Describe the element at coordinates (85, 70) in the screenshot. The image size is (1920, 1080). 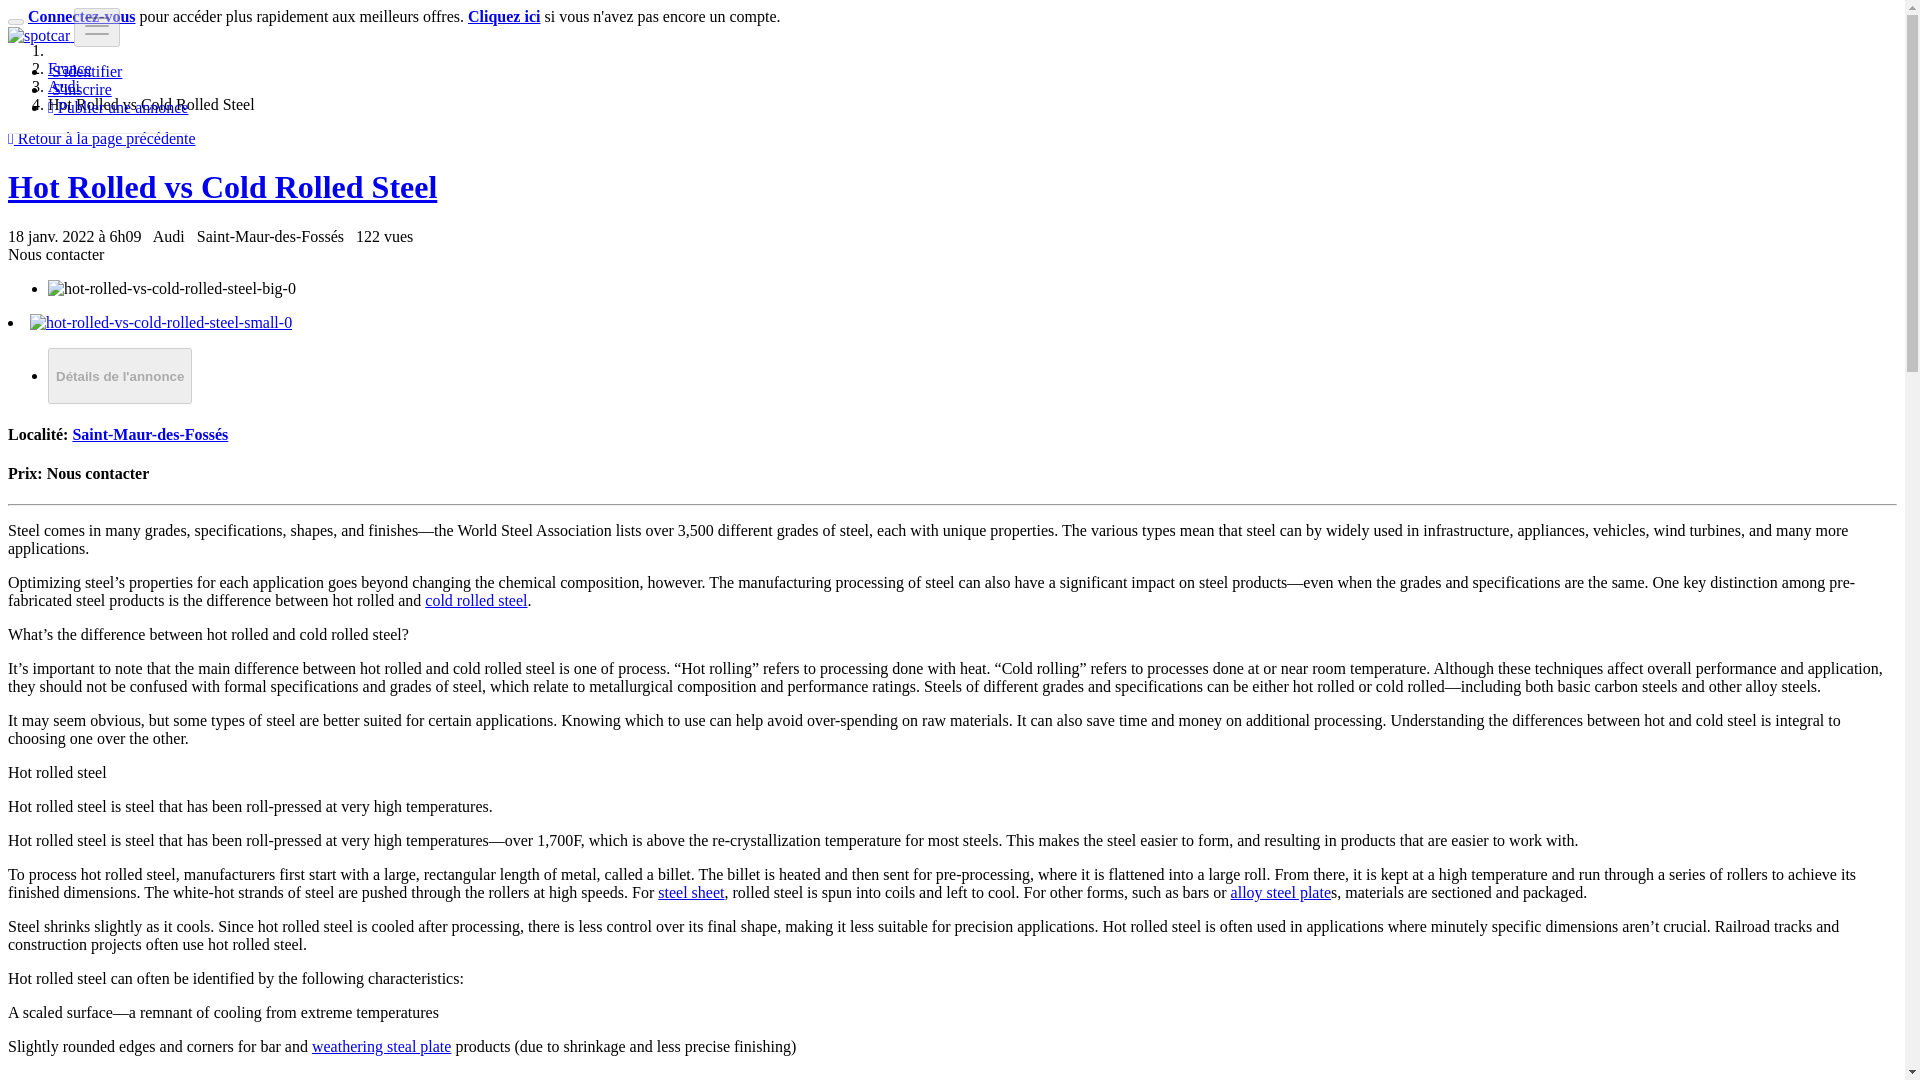
I see `S'identifier` at that location.